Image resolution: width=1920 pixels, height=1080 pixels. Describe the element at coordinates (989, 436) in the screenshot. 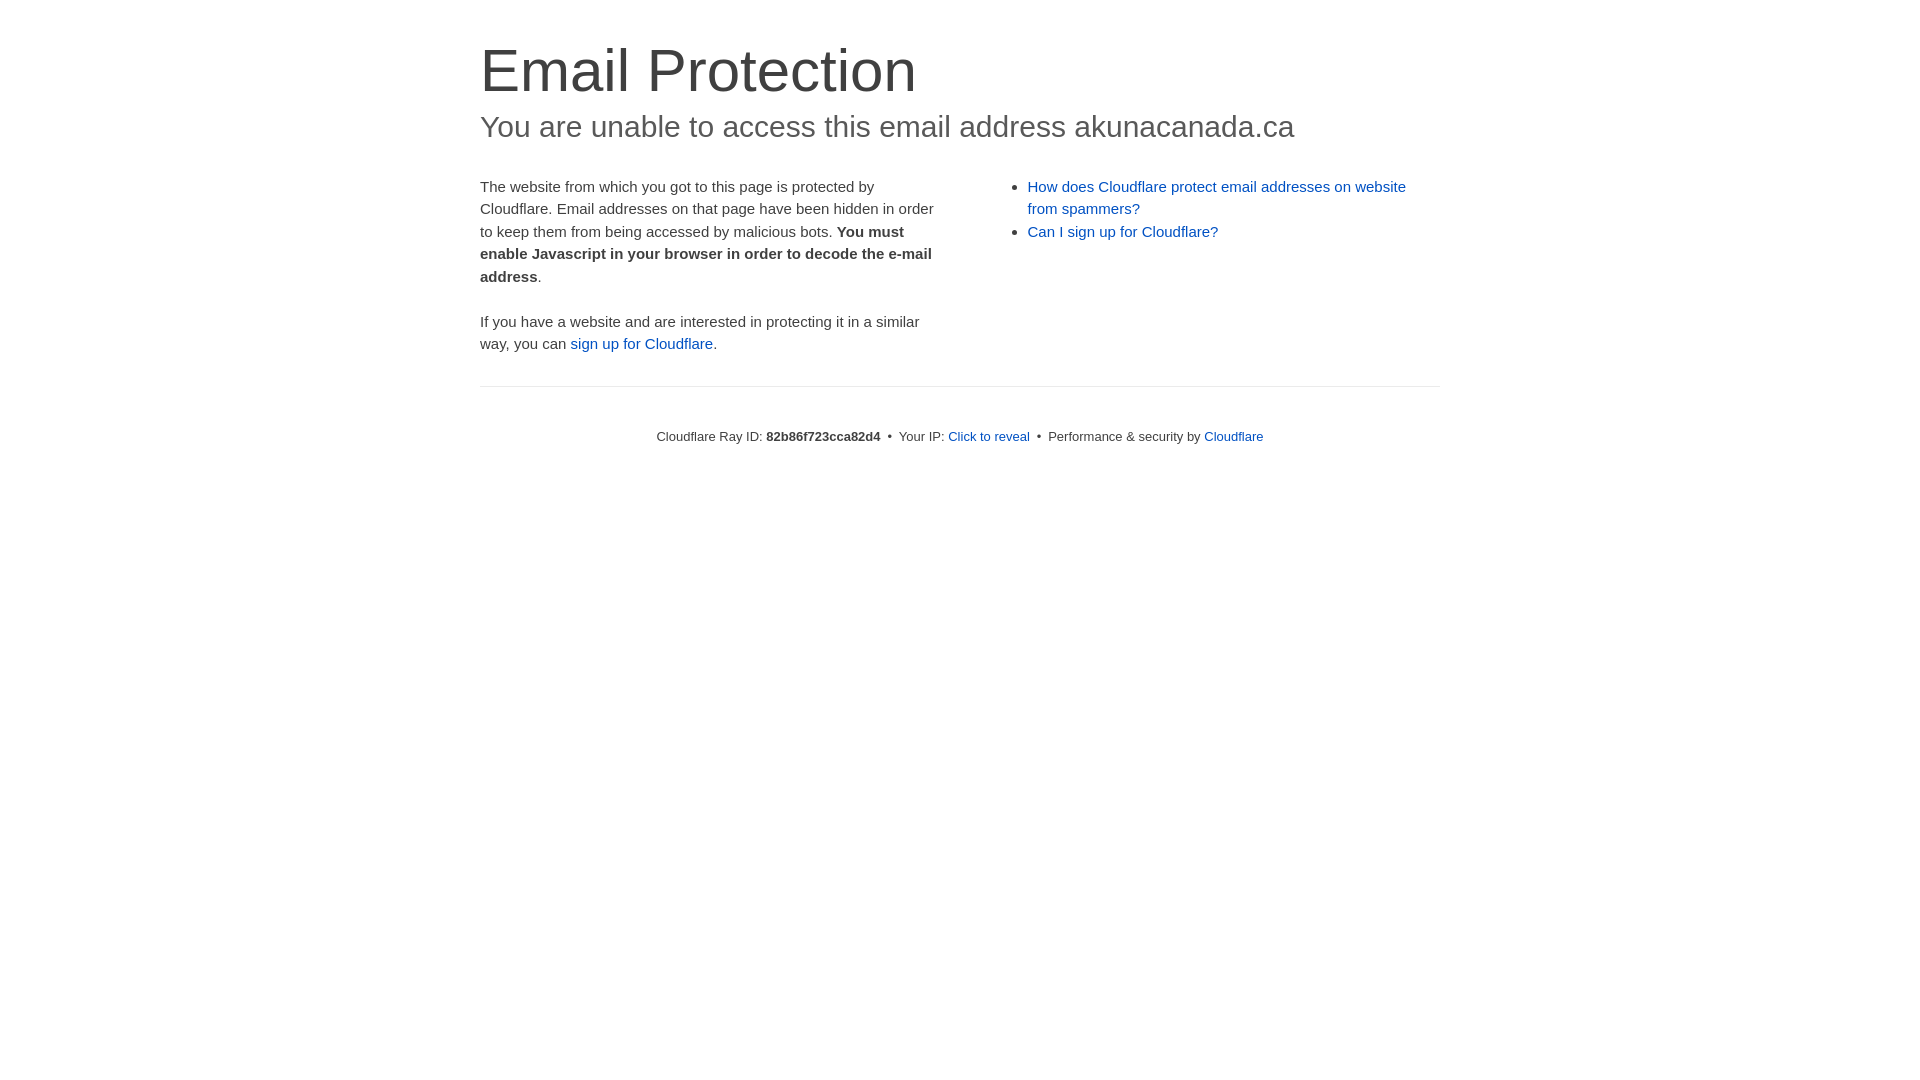

I see `Click to reveal` at that location.